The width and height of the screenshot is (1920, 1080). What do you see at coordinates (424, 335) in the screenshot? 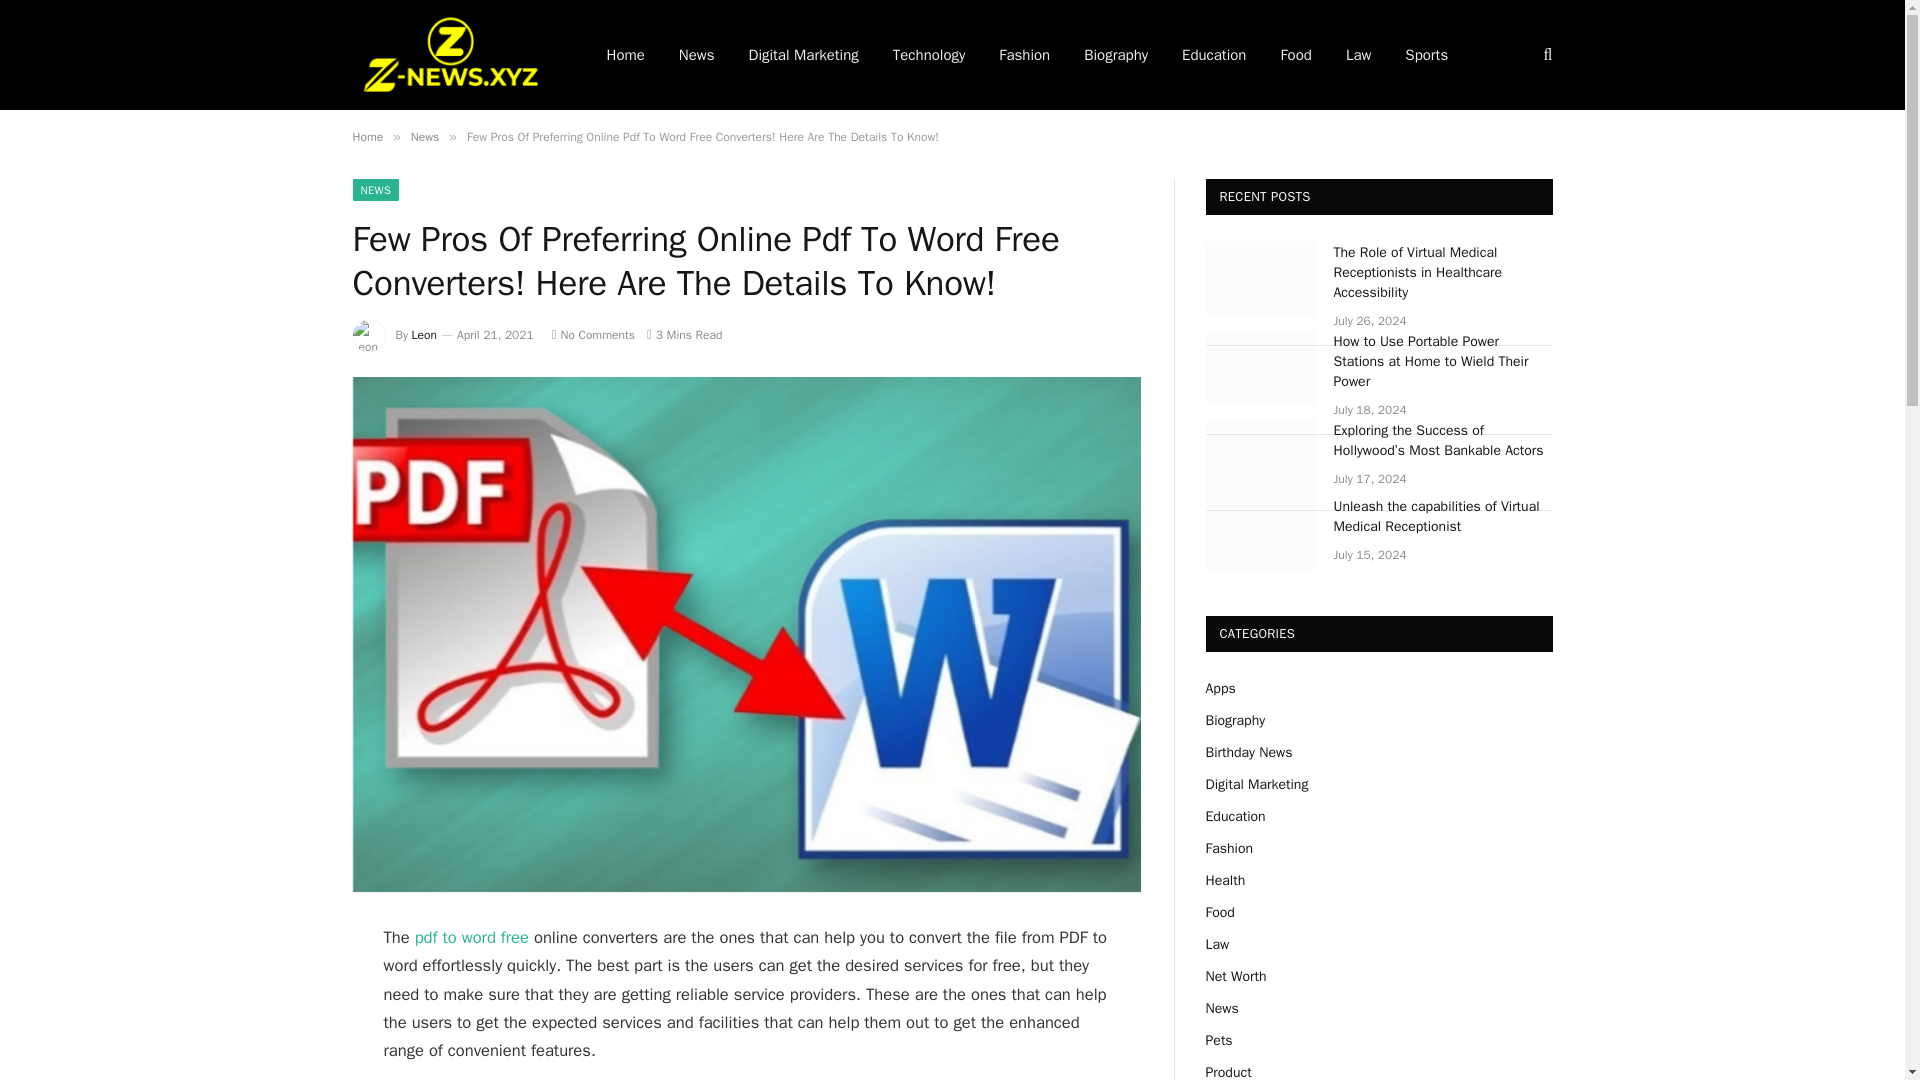
I see `Posts by Leon` at bounding box center [424, 335].